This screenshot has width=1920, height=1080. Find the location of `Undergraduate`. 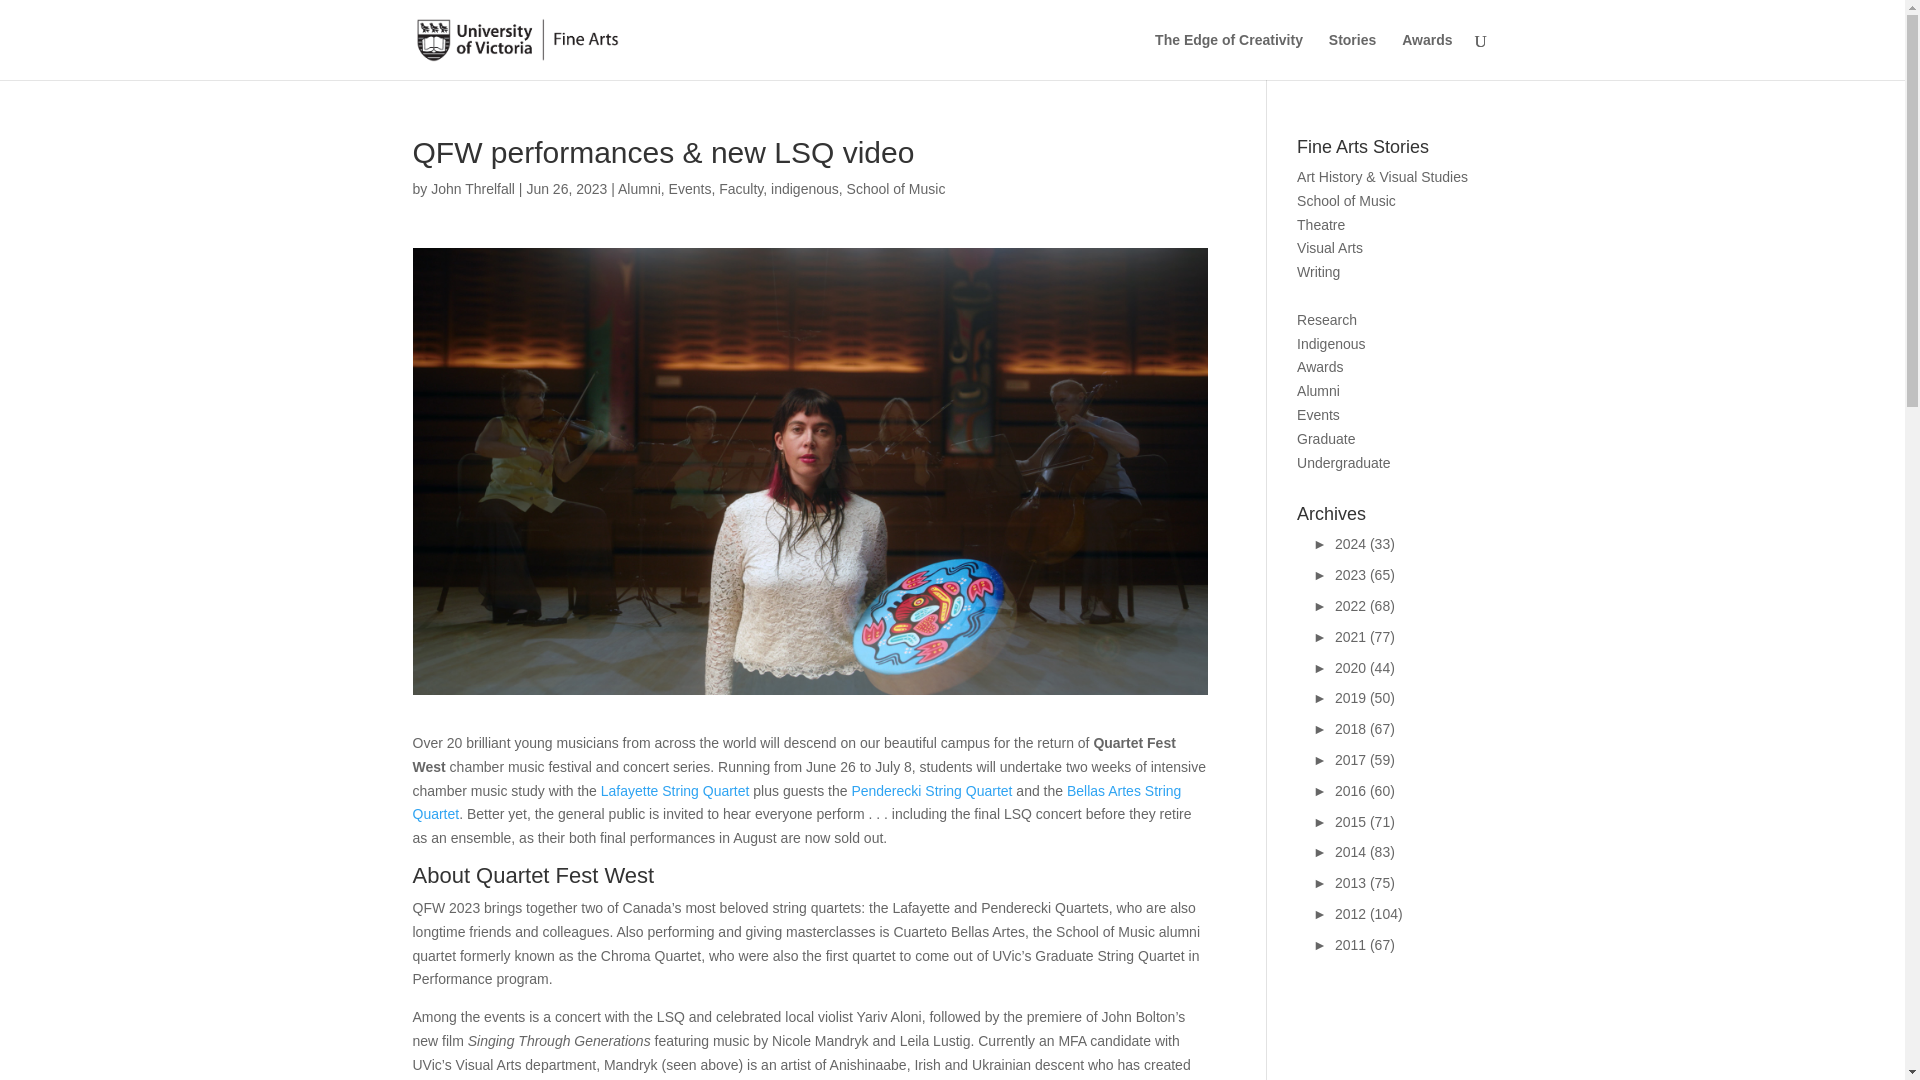

Undergraduate is located at coordinates (1344, 462).